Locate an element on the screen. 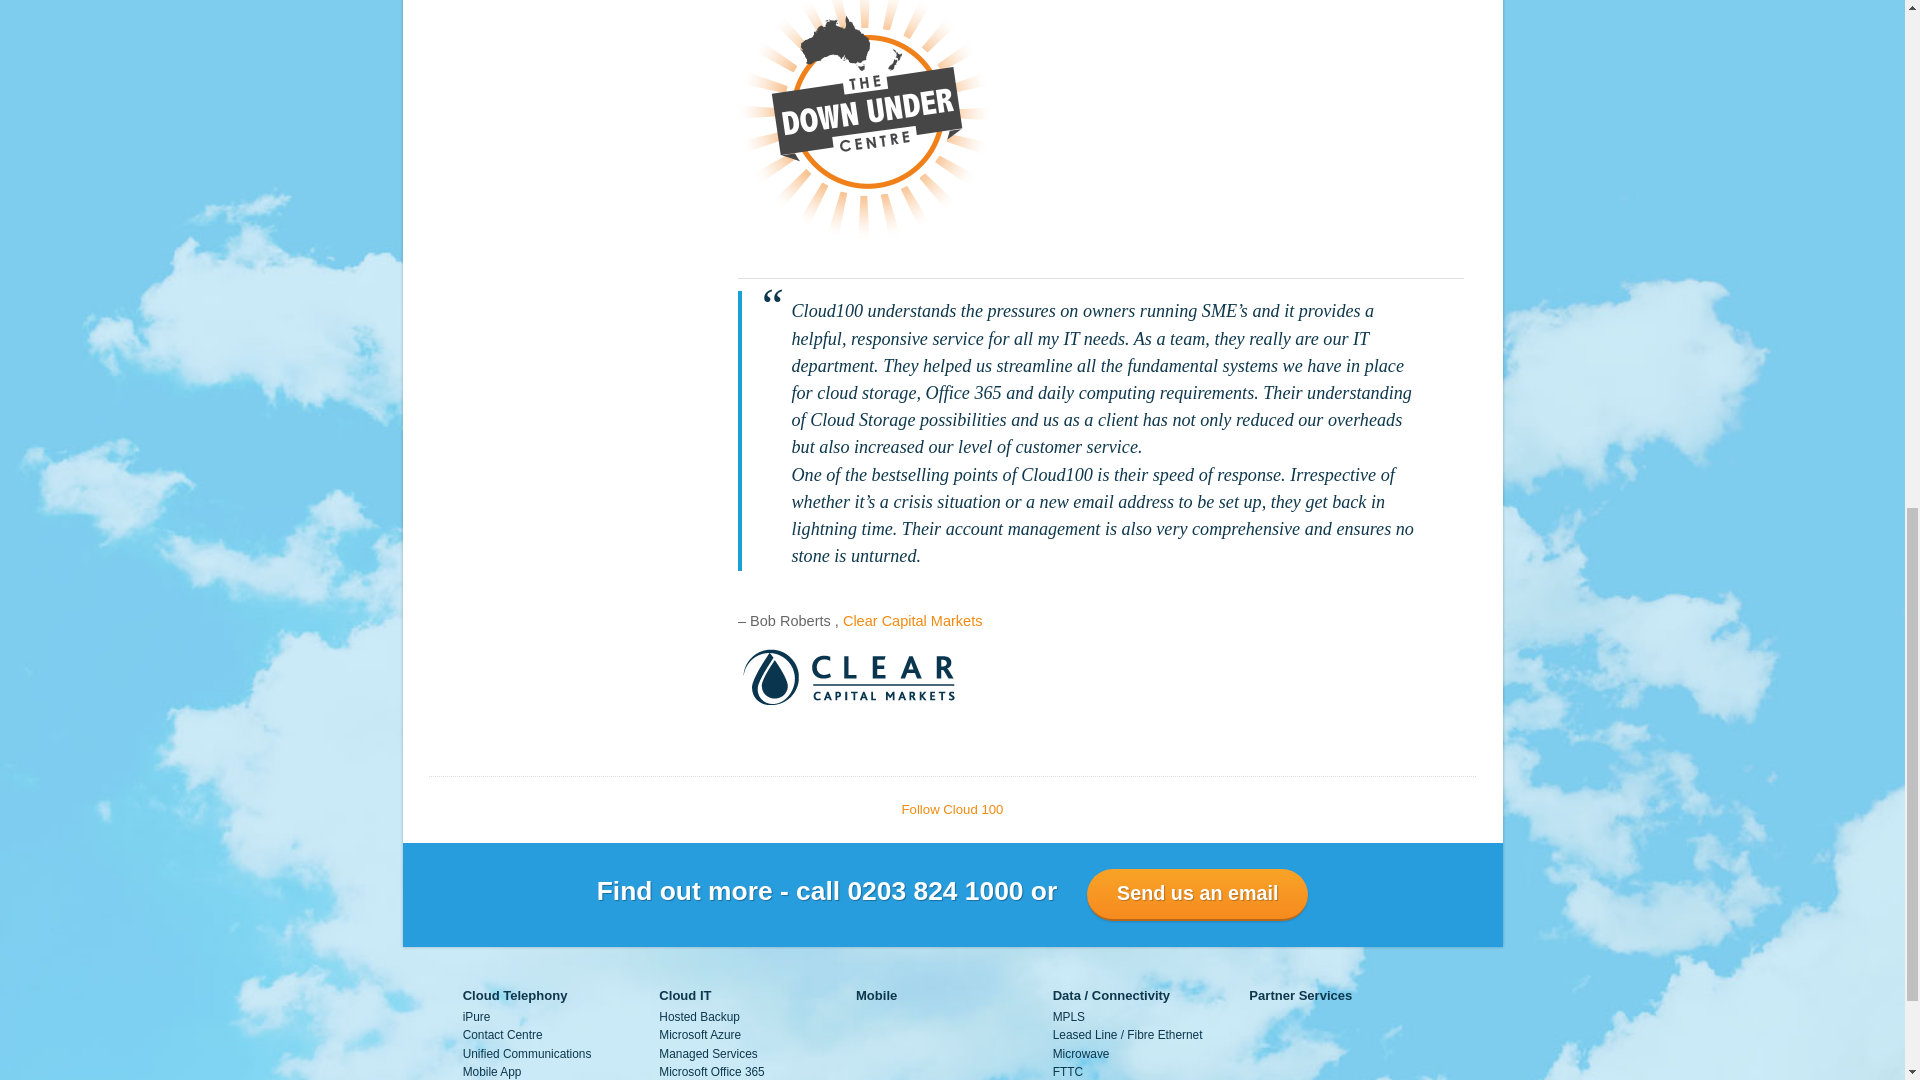 The height and width of the screenshot is (1080, 1920). Contact Centre is located at coordinates (502, 1035).